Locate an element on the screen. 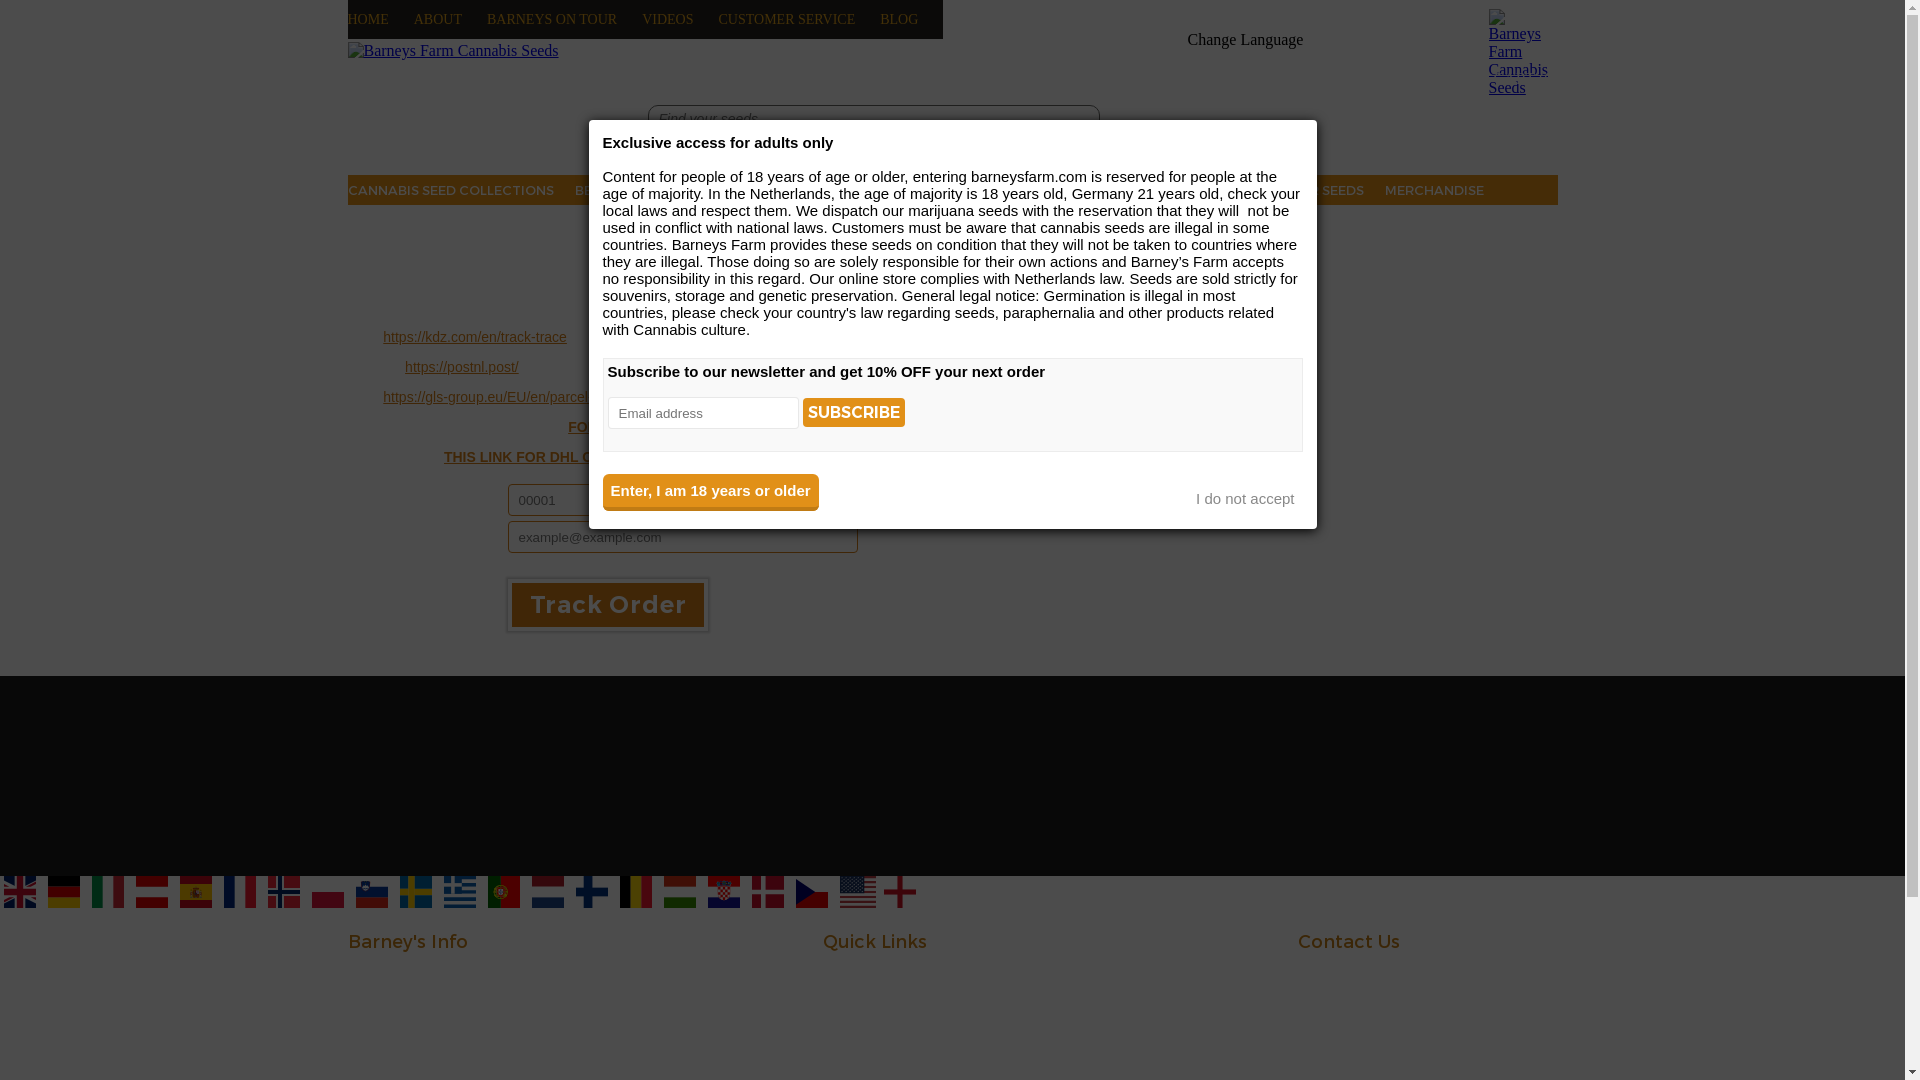 Image resolution: width=1920 pixels, height=1080 pixels. Customer Service is located at coordinates (688, 1035).